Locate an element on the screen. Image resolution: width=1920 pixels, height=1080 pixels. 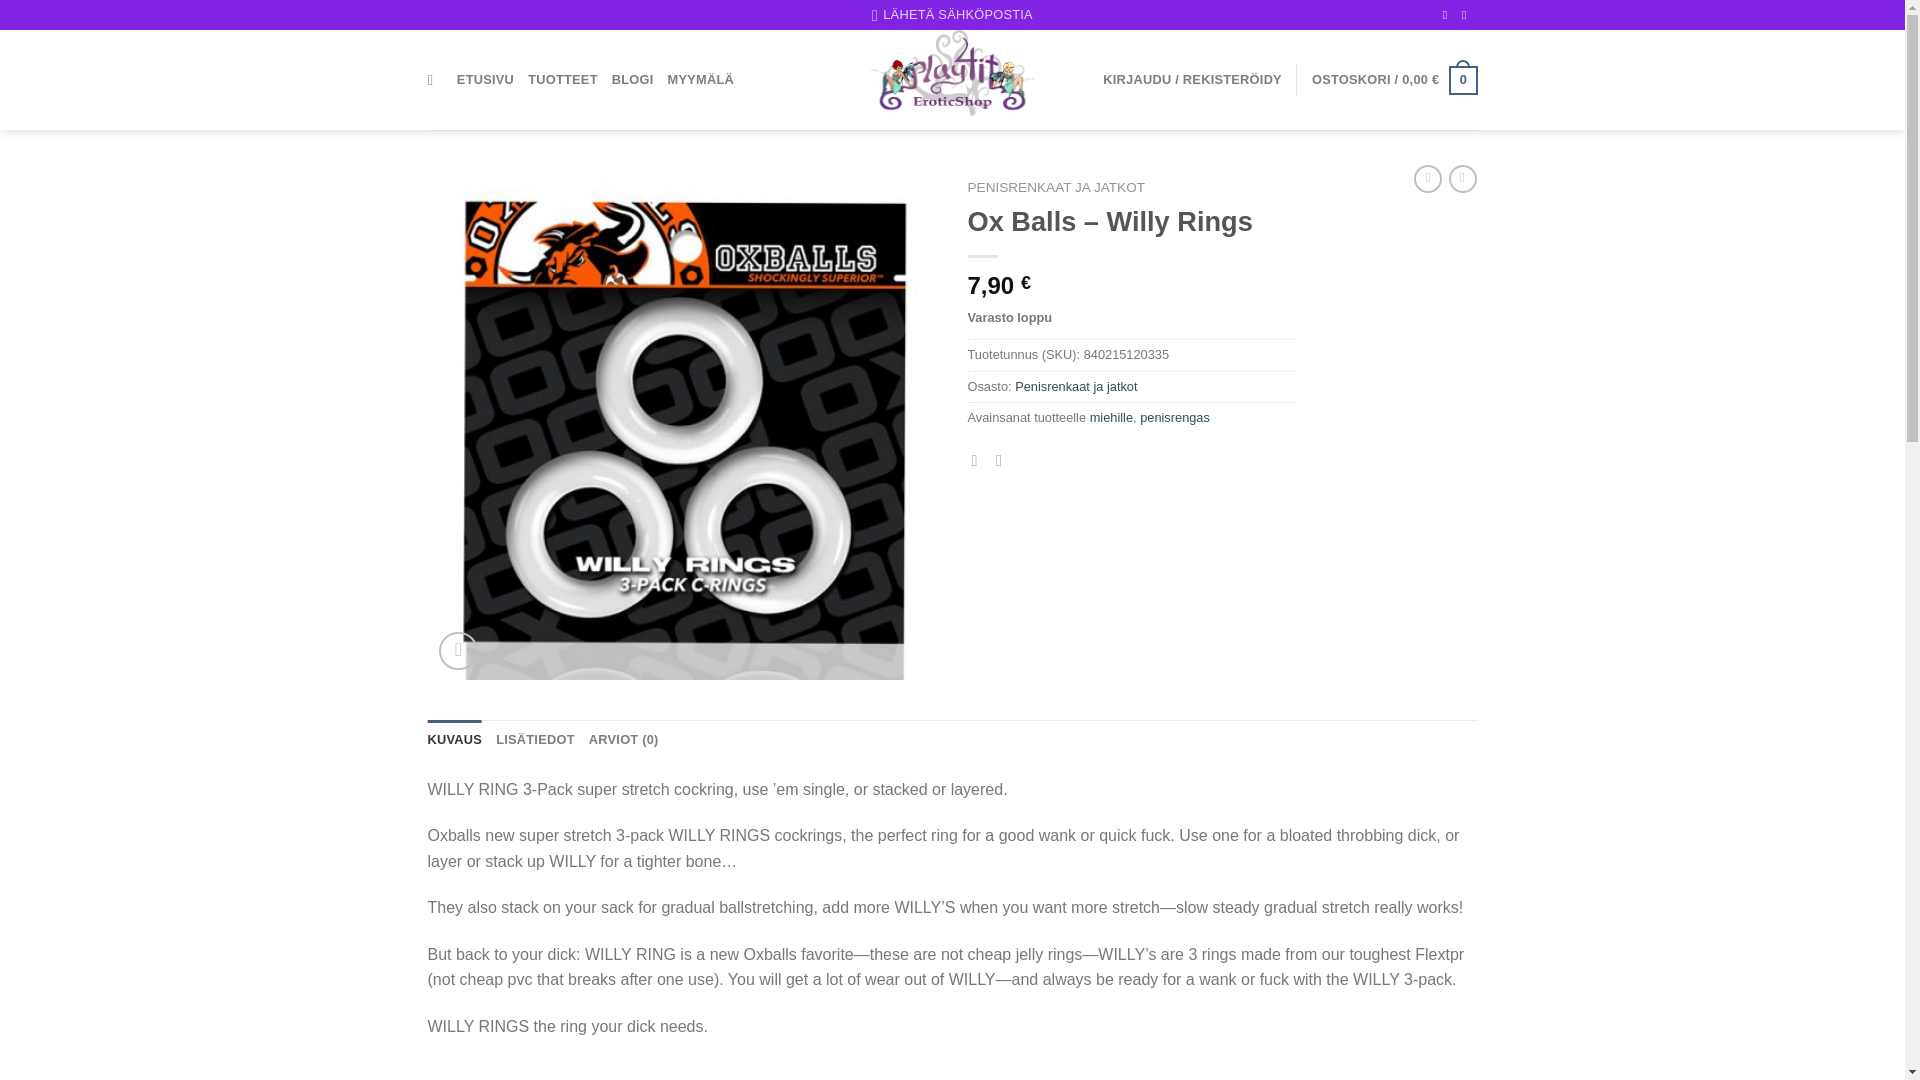
Play4it Eroticshop - Erotiikan verkkokauppa is located at coordinates (952, 80).